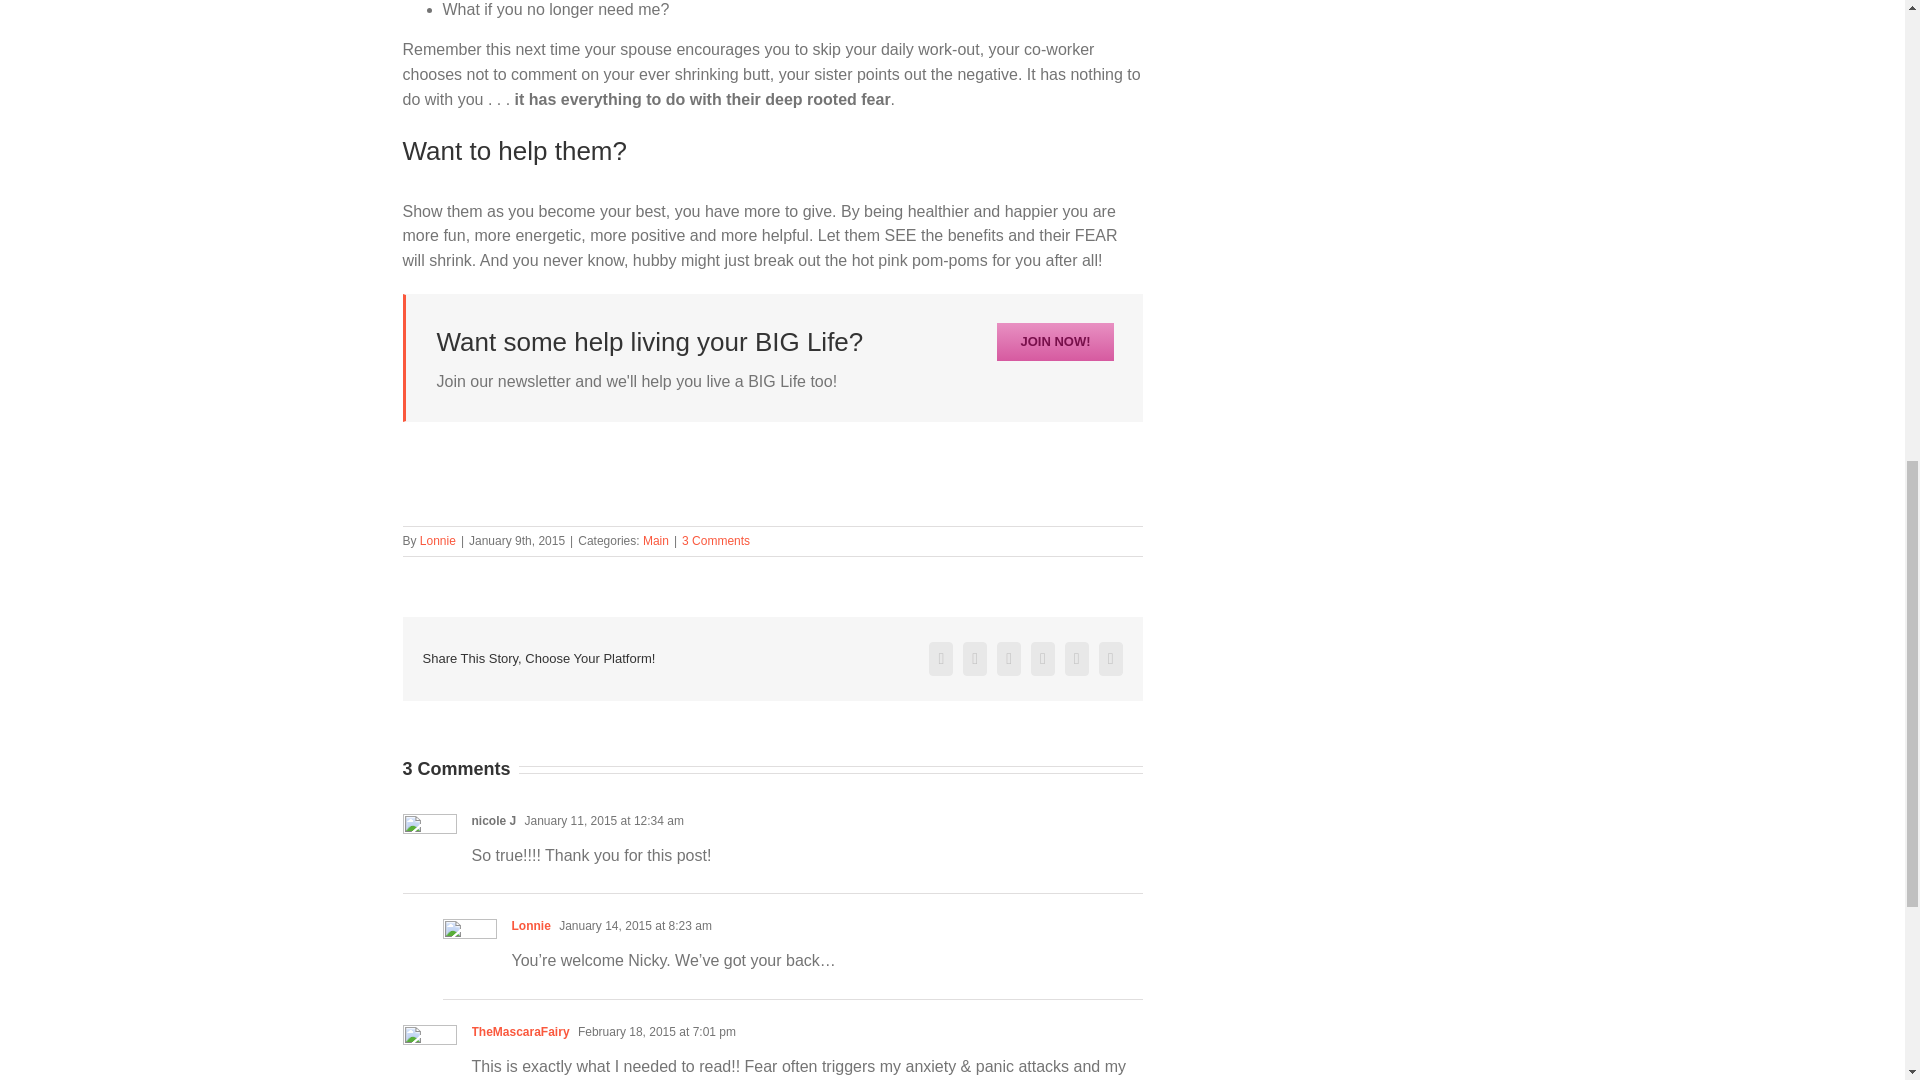  What do you see at coordinates (438, 540) in the screenshot?
I see `Posts by Lonnie` at bounding box center [438, 540].